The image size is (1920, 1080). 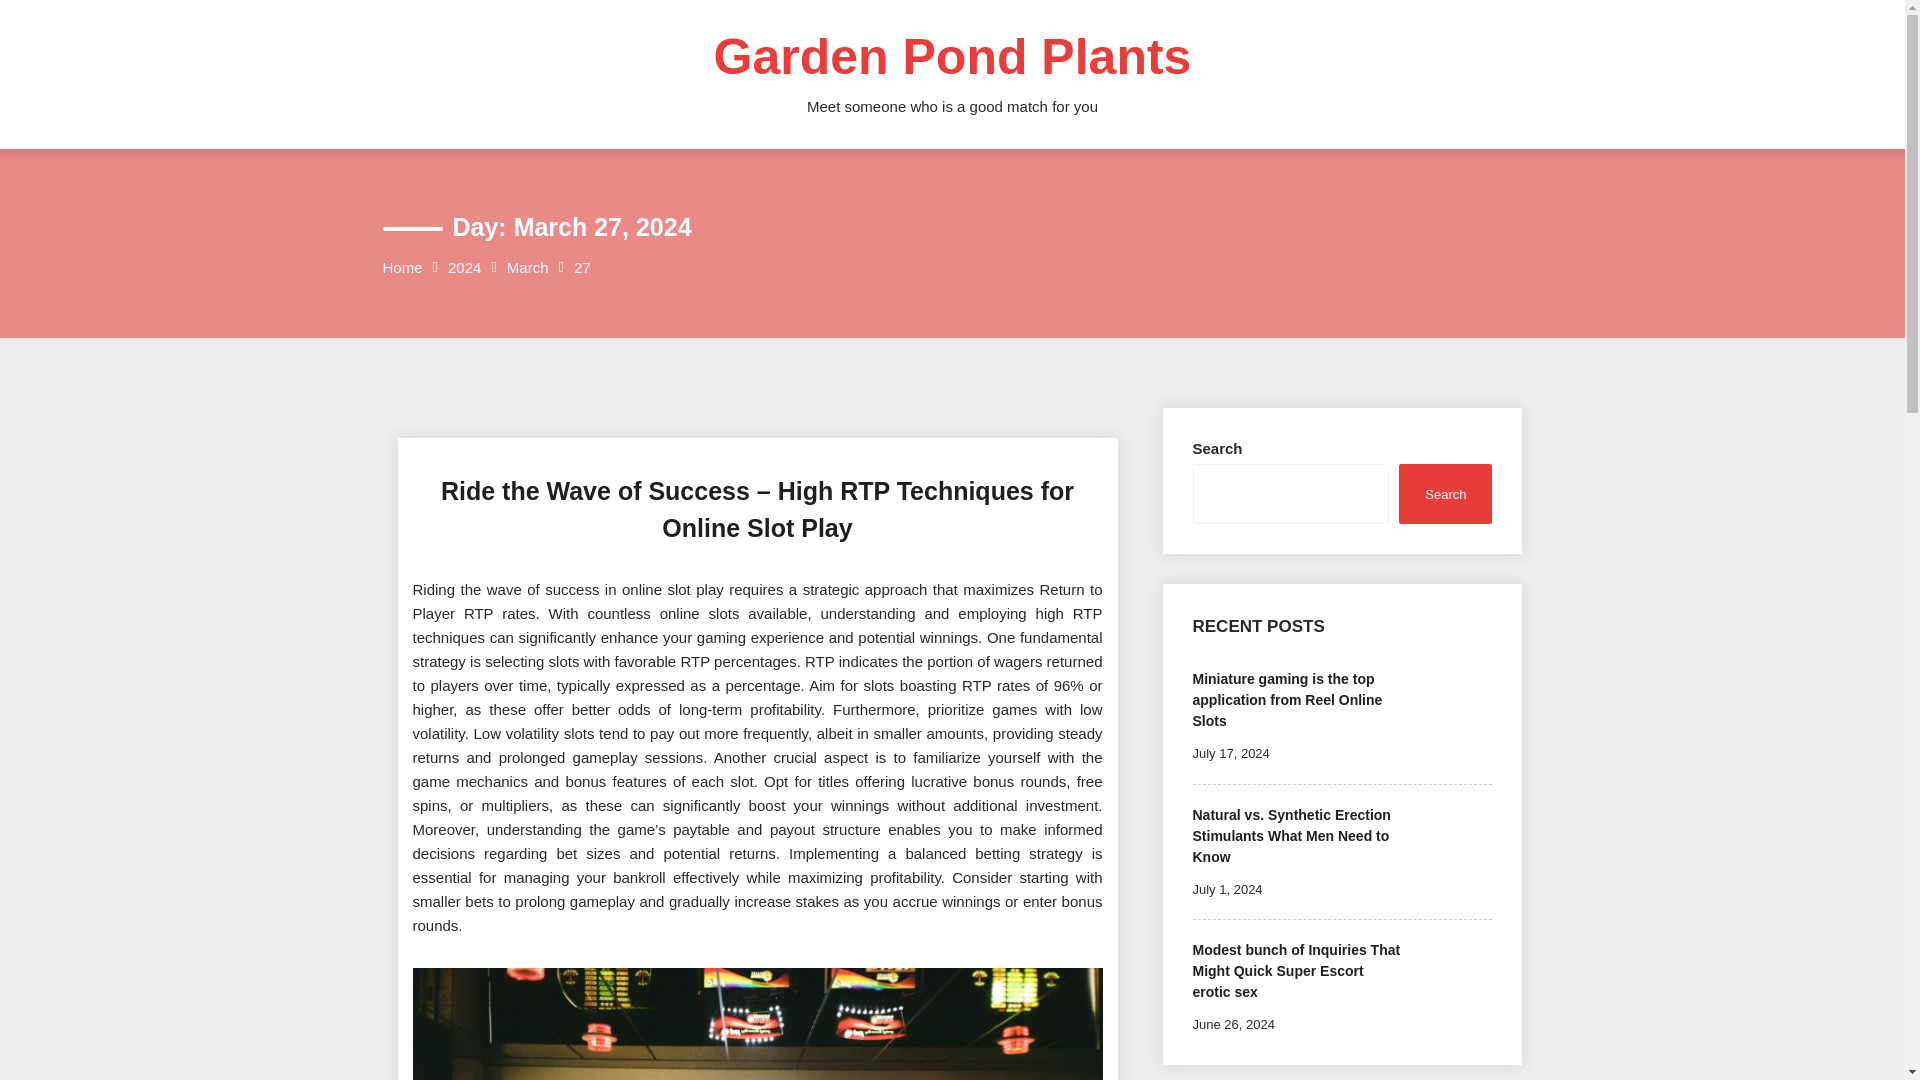 What do you see at coordinates (1445, 493) in the screenshot?
I see `Search` at bounding box center [1445, 493].